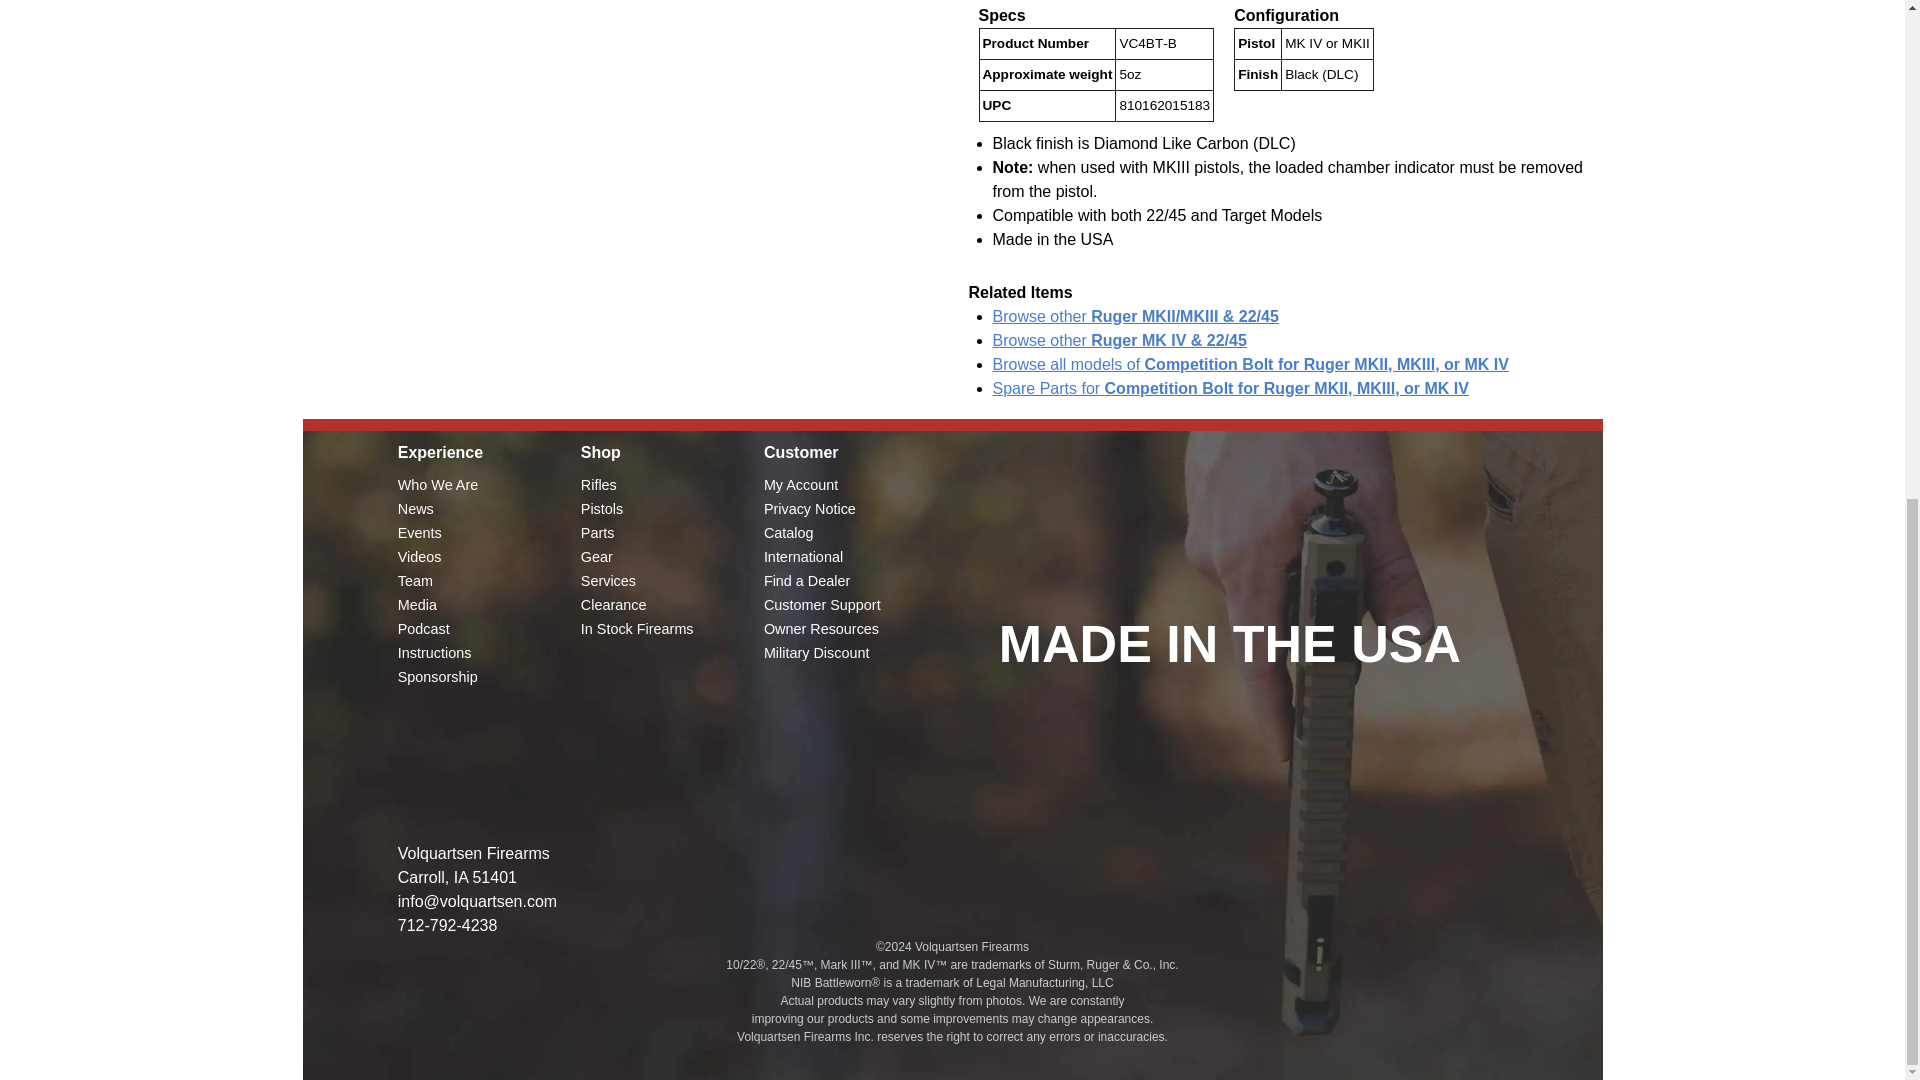  I want to click on Services, so click(608, 580).